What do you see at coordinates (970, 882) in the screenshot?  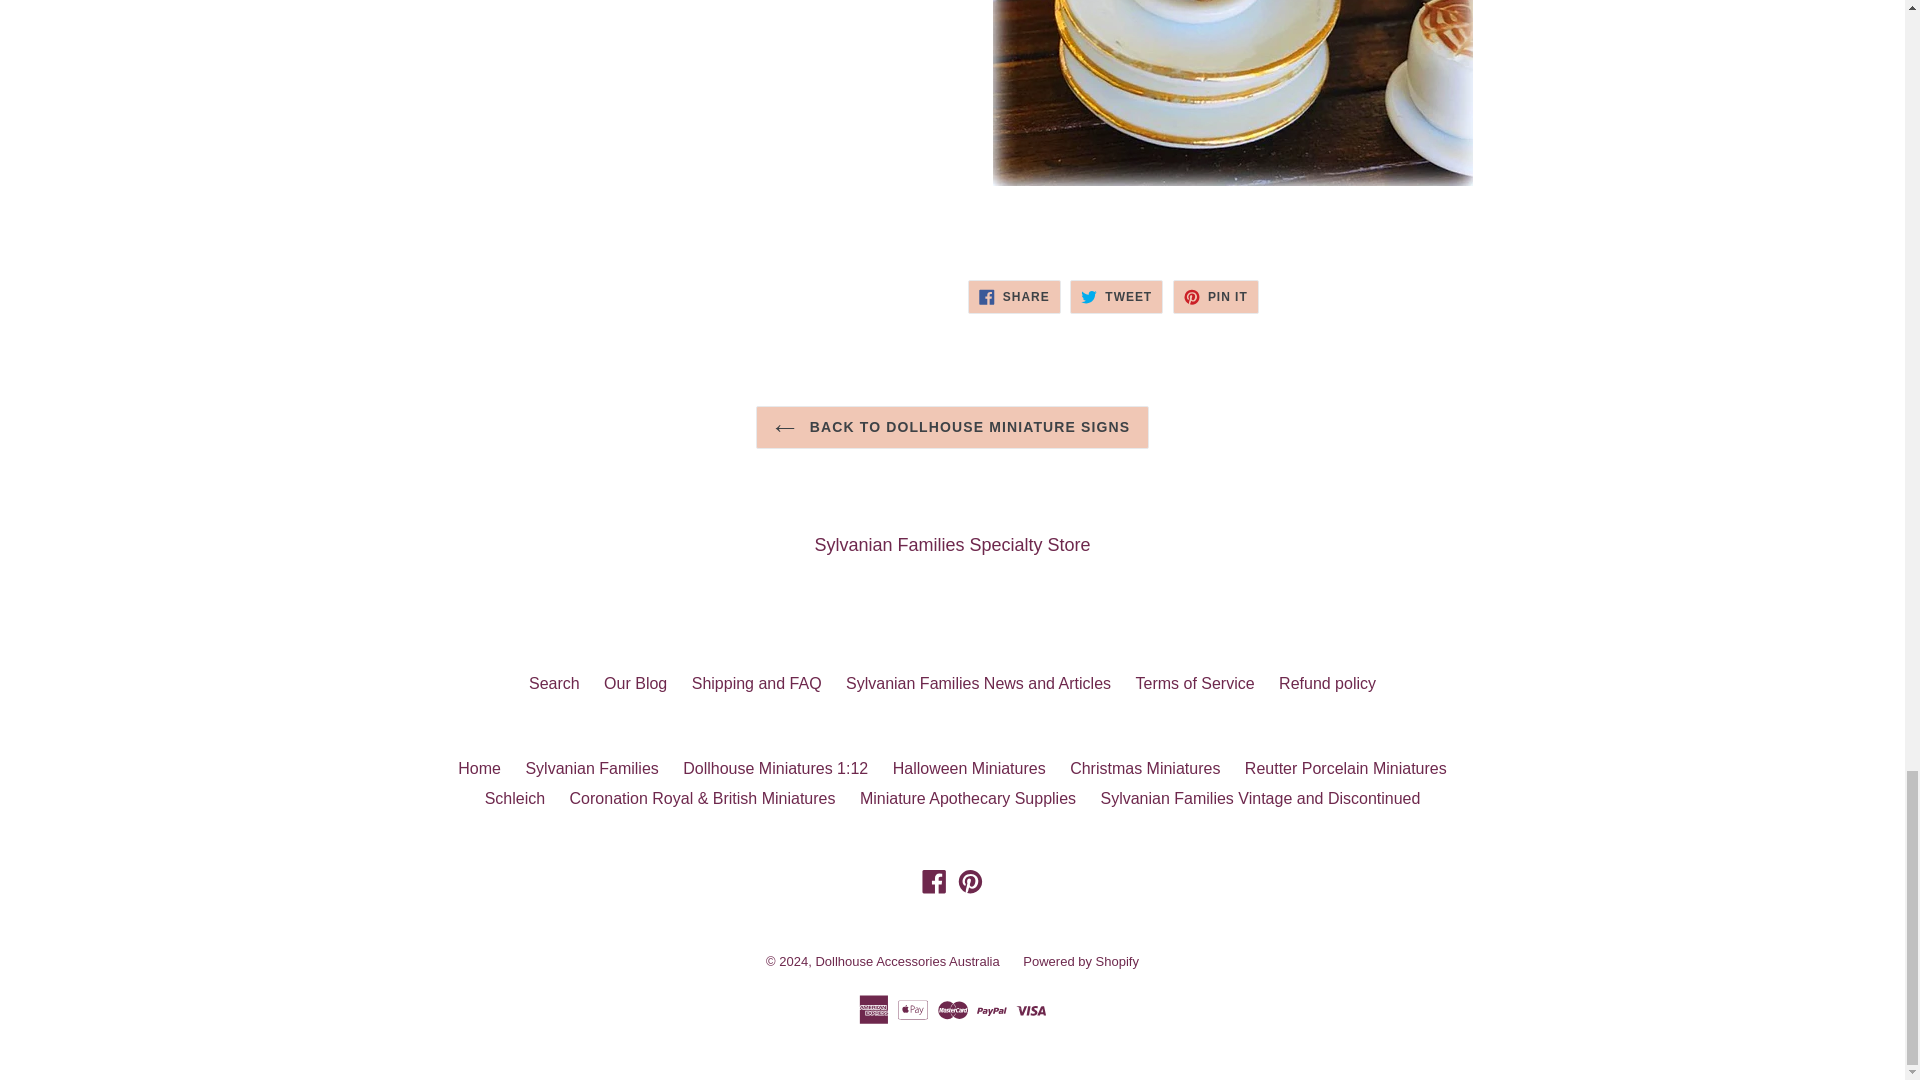 I see `Dollhouse Accessories Australia   on Pinterest` at bounding box center [970, 882].